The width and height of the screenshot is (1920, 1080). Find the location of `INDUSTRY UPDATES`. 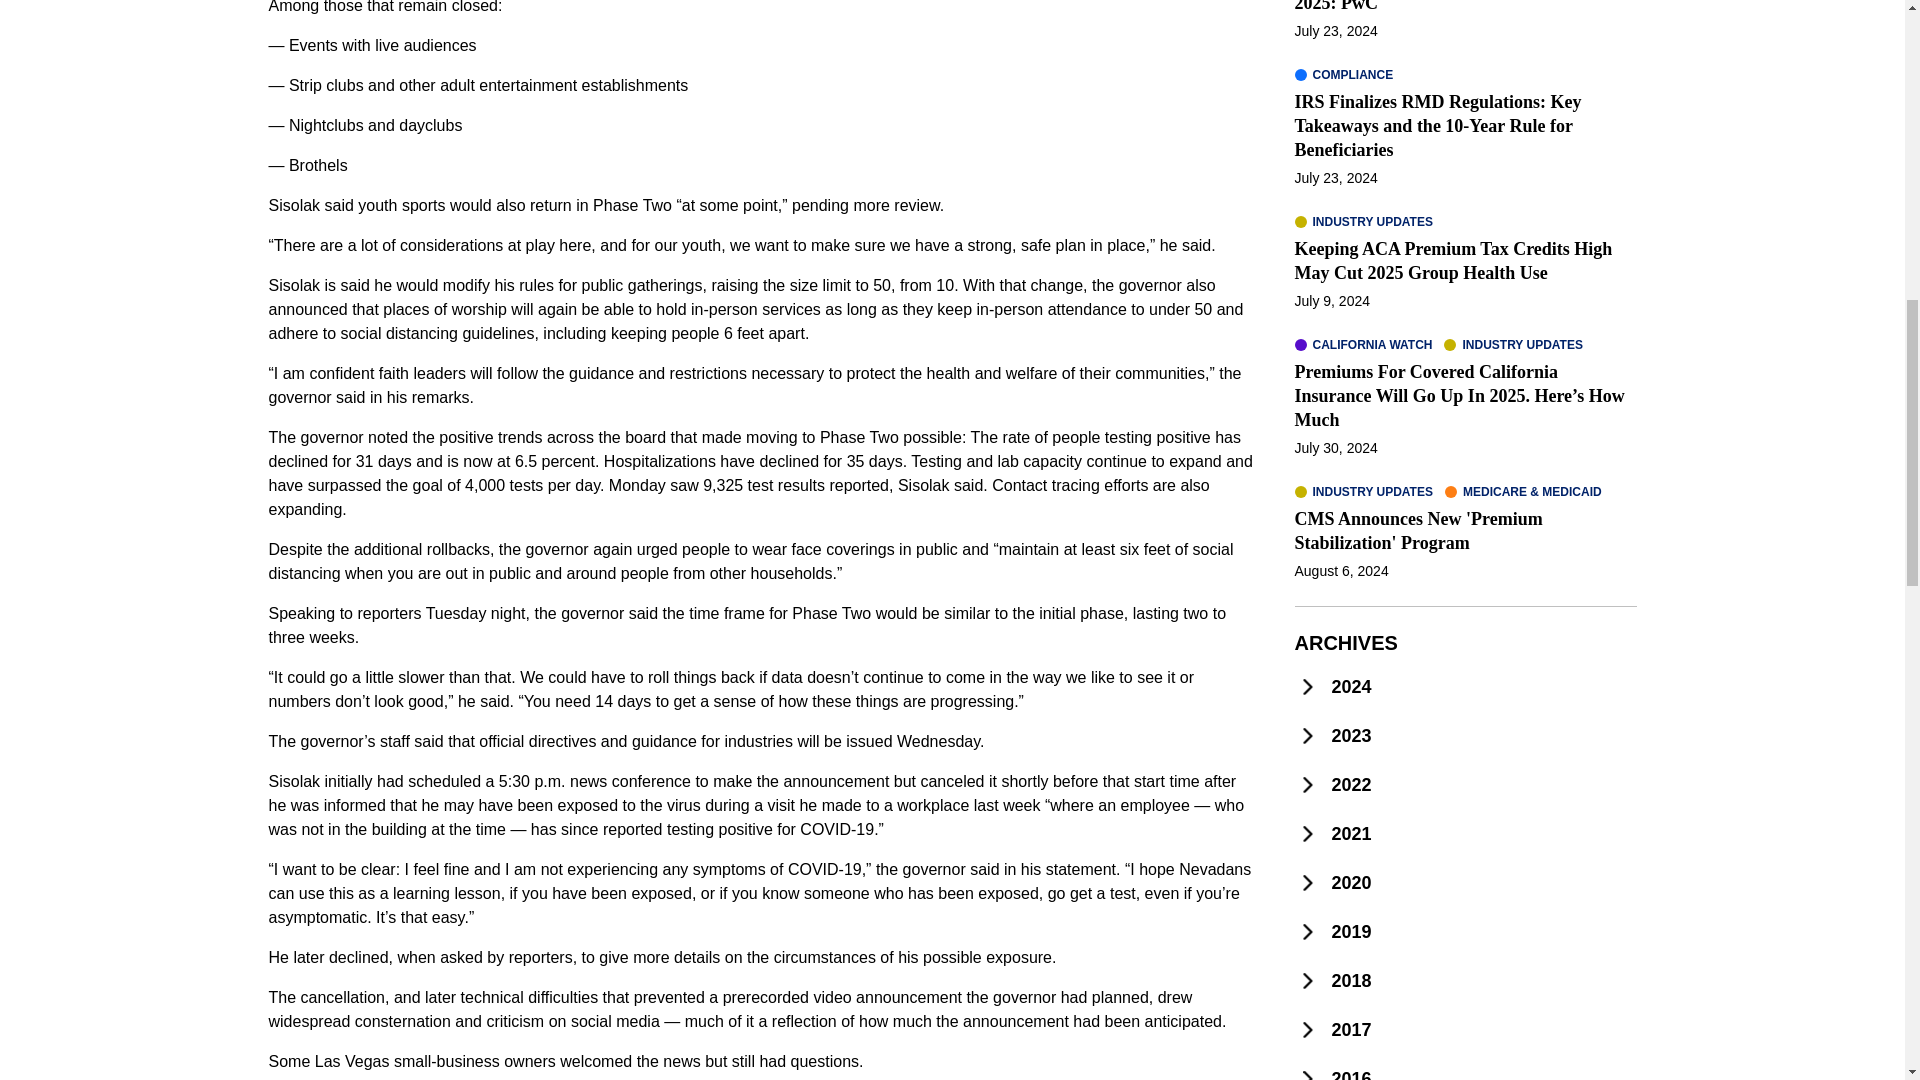

INDUSTRY UPDATES is located at coordinates (1363, 222).